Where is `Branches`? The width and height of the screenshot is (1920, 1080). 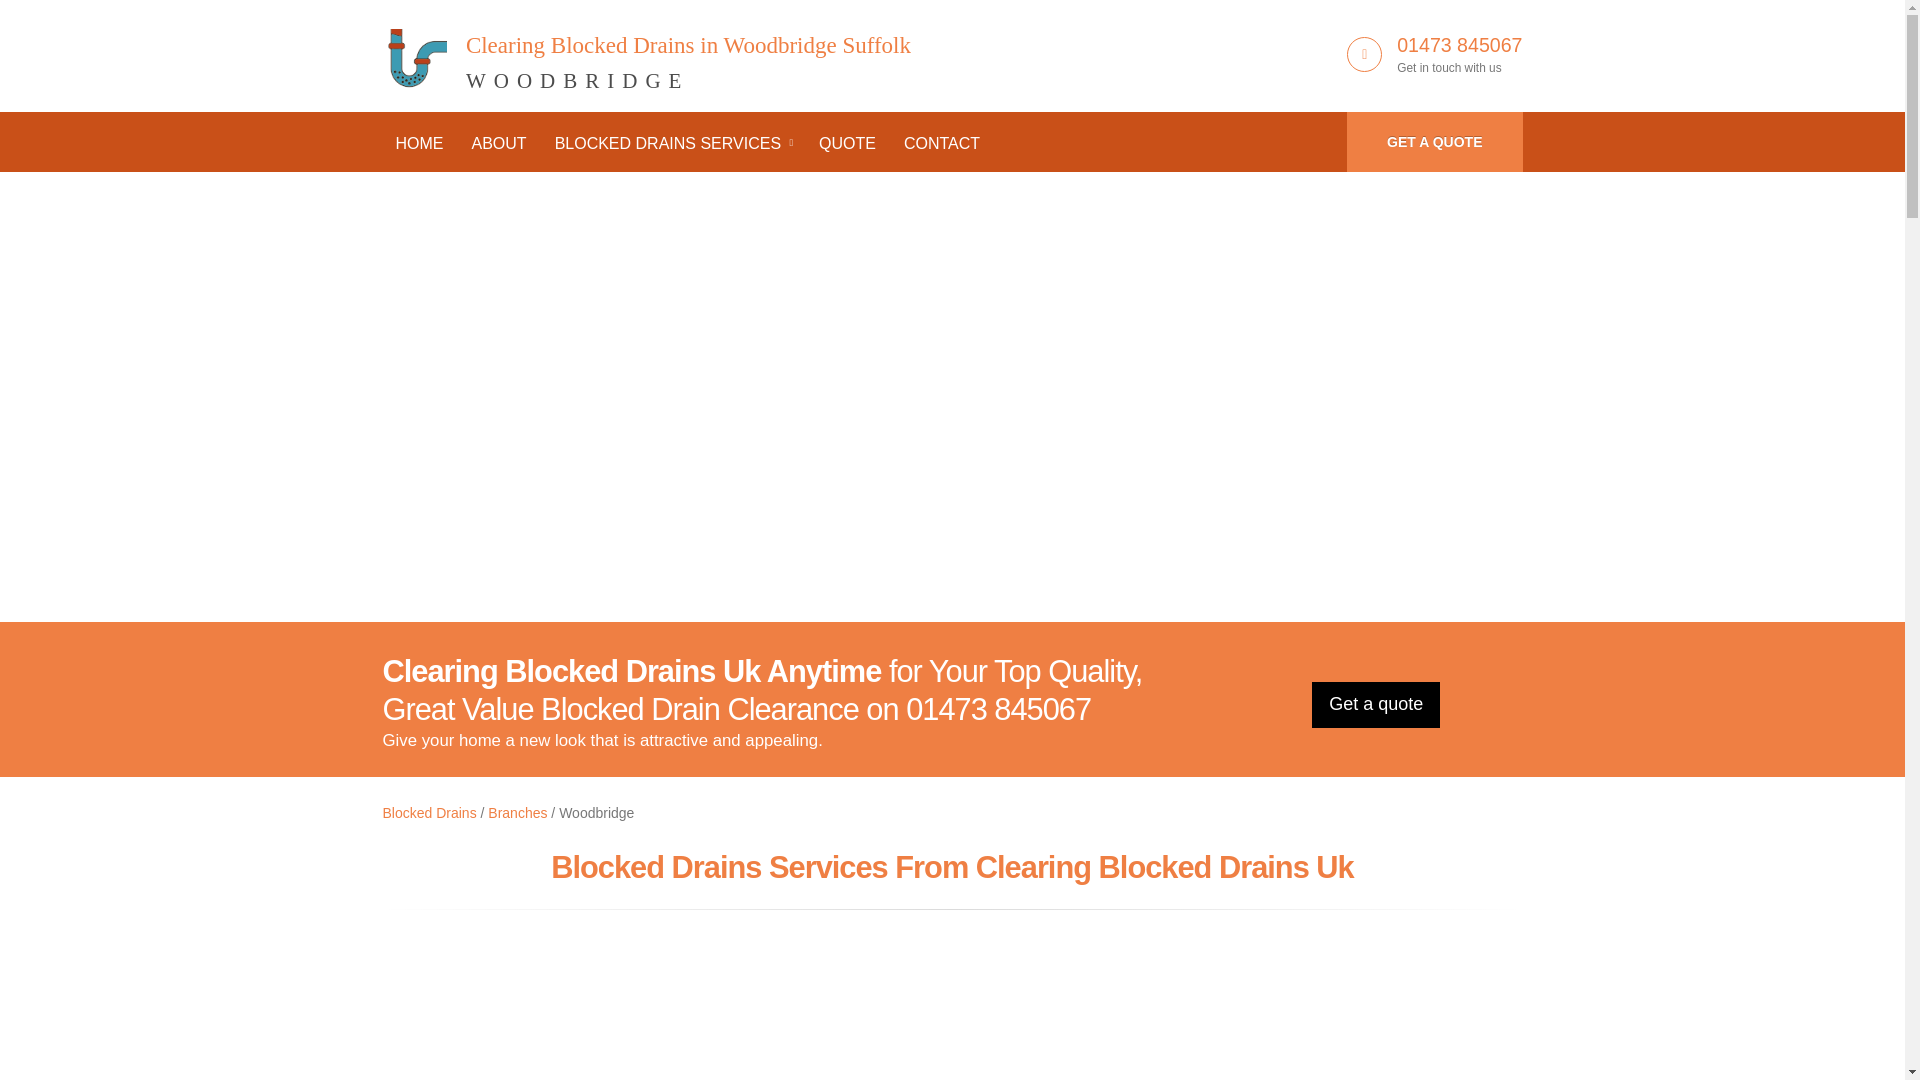 Branches is located at coordinates (517, 812).